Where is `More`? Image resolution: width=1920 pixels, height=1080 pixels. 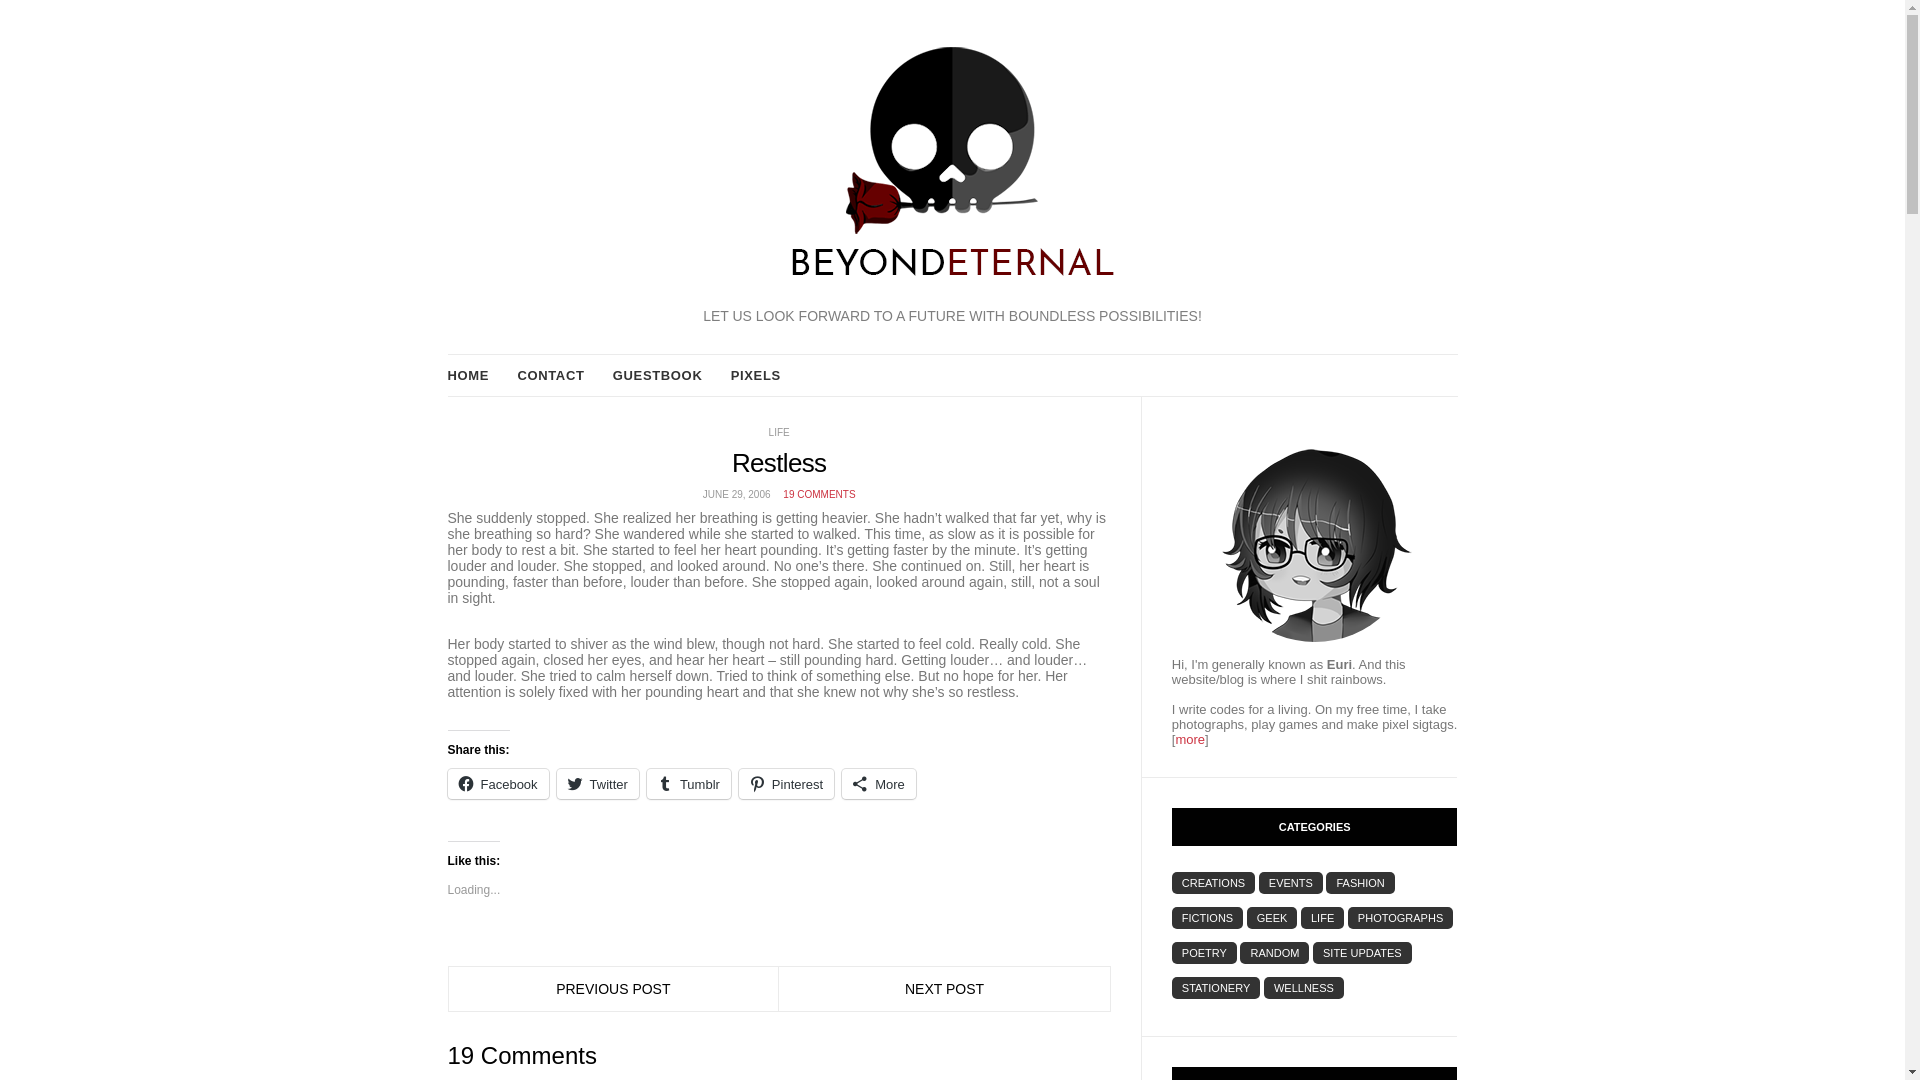
More is located at coordinates (878, 784).